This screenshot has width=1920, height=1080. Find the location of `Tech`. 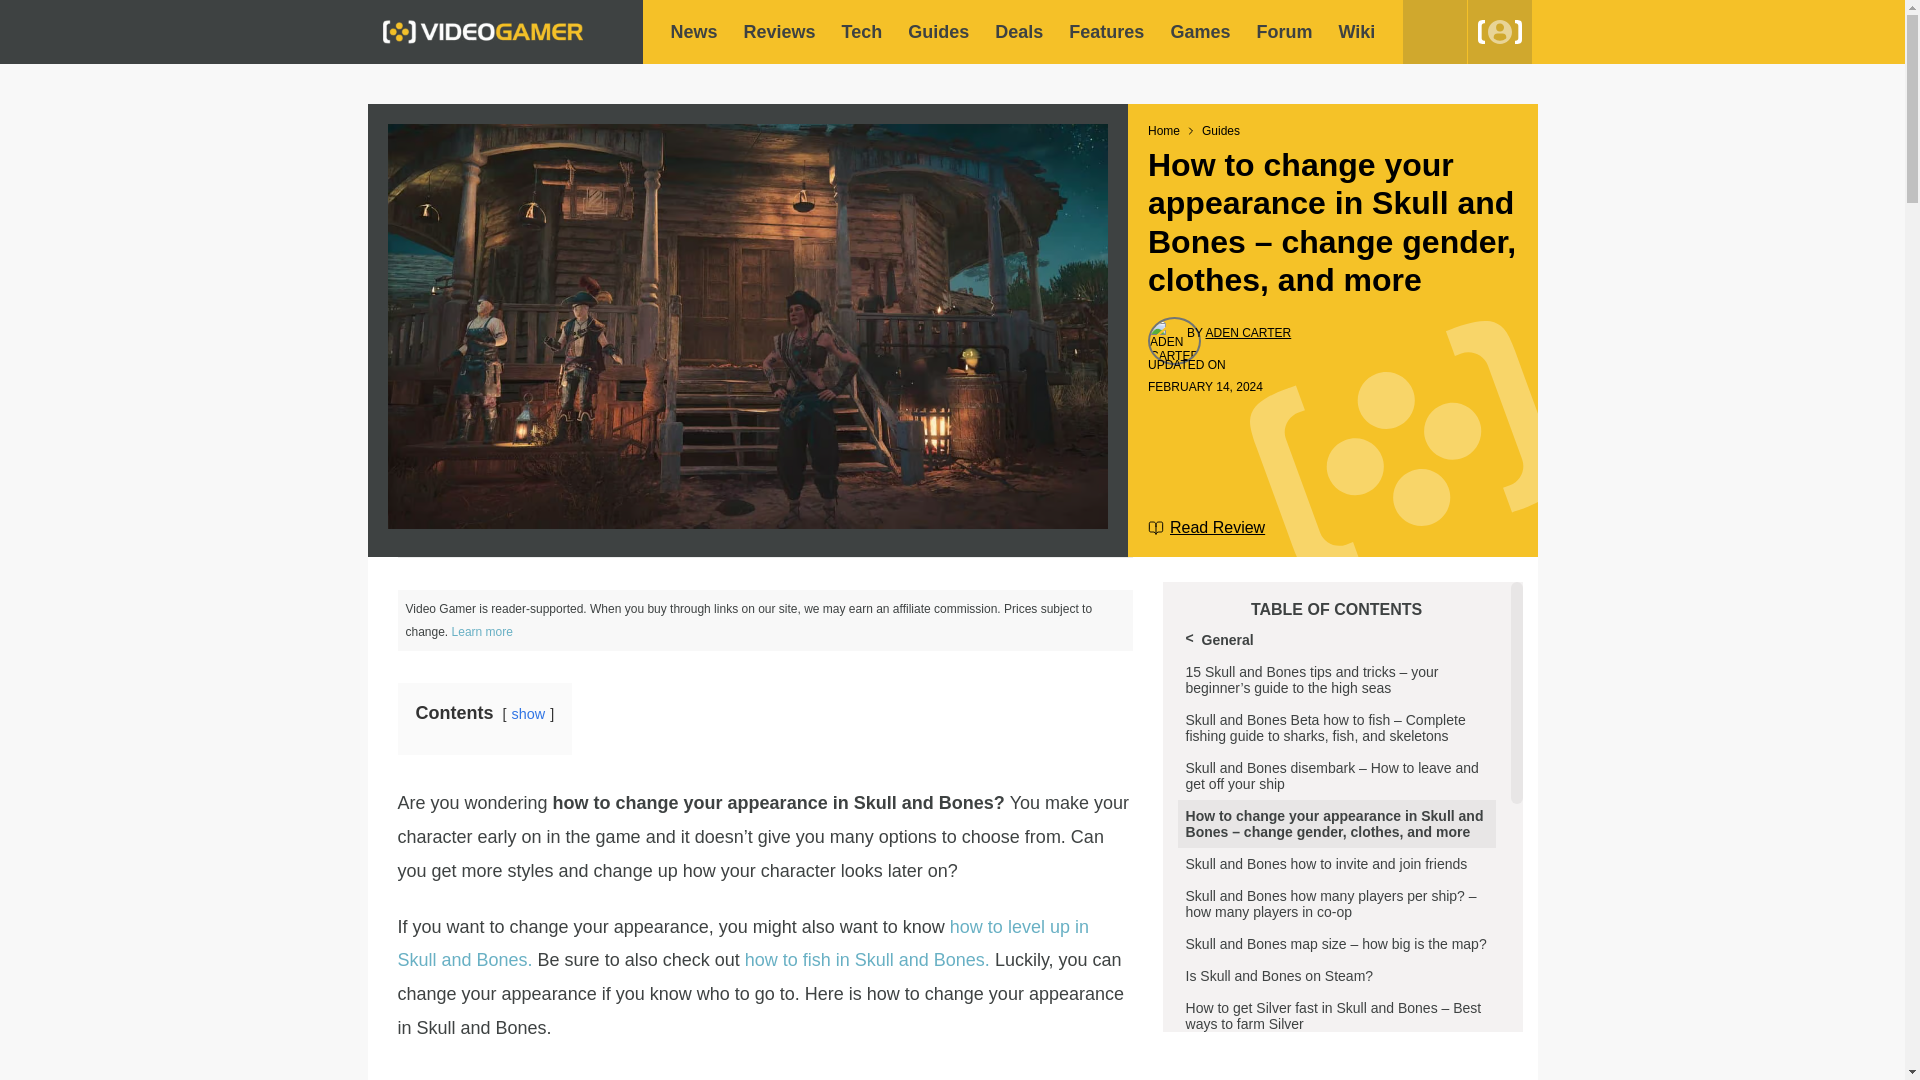

Tech is located at coordinates (862, 32).